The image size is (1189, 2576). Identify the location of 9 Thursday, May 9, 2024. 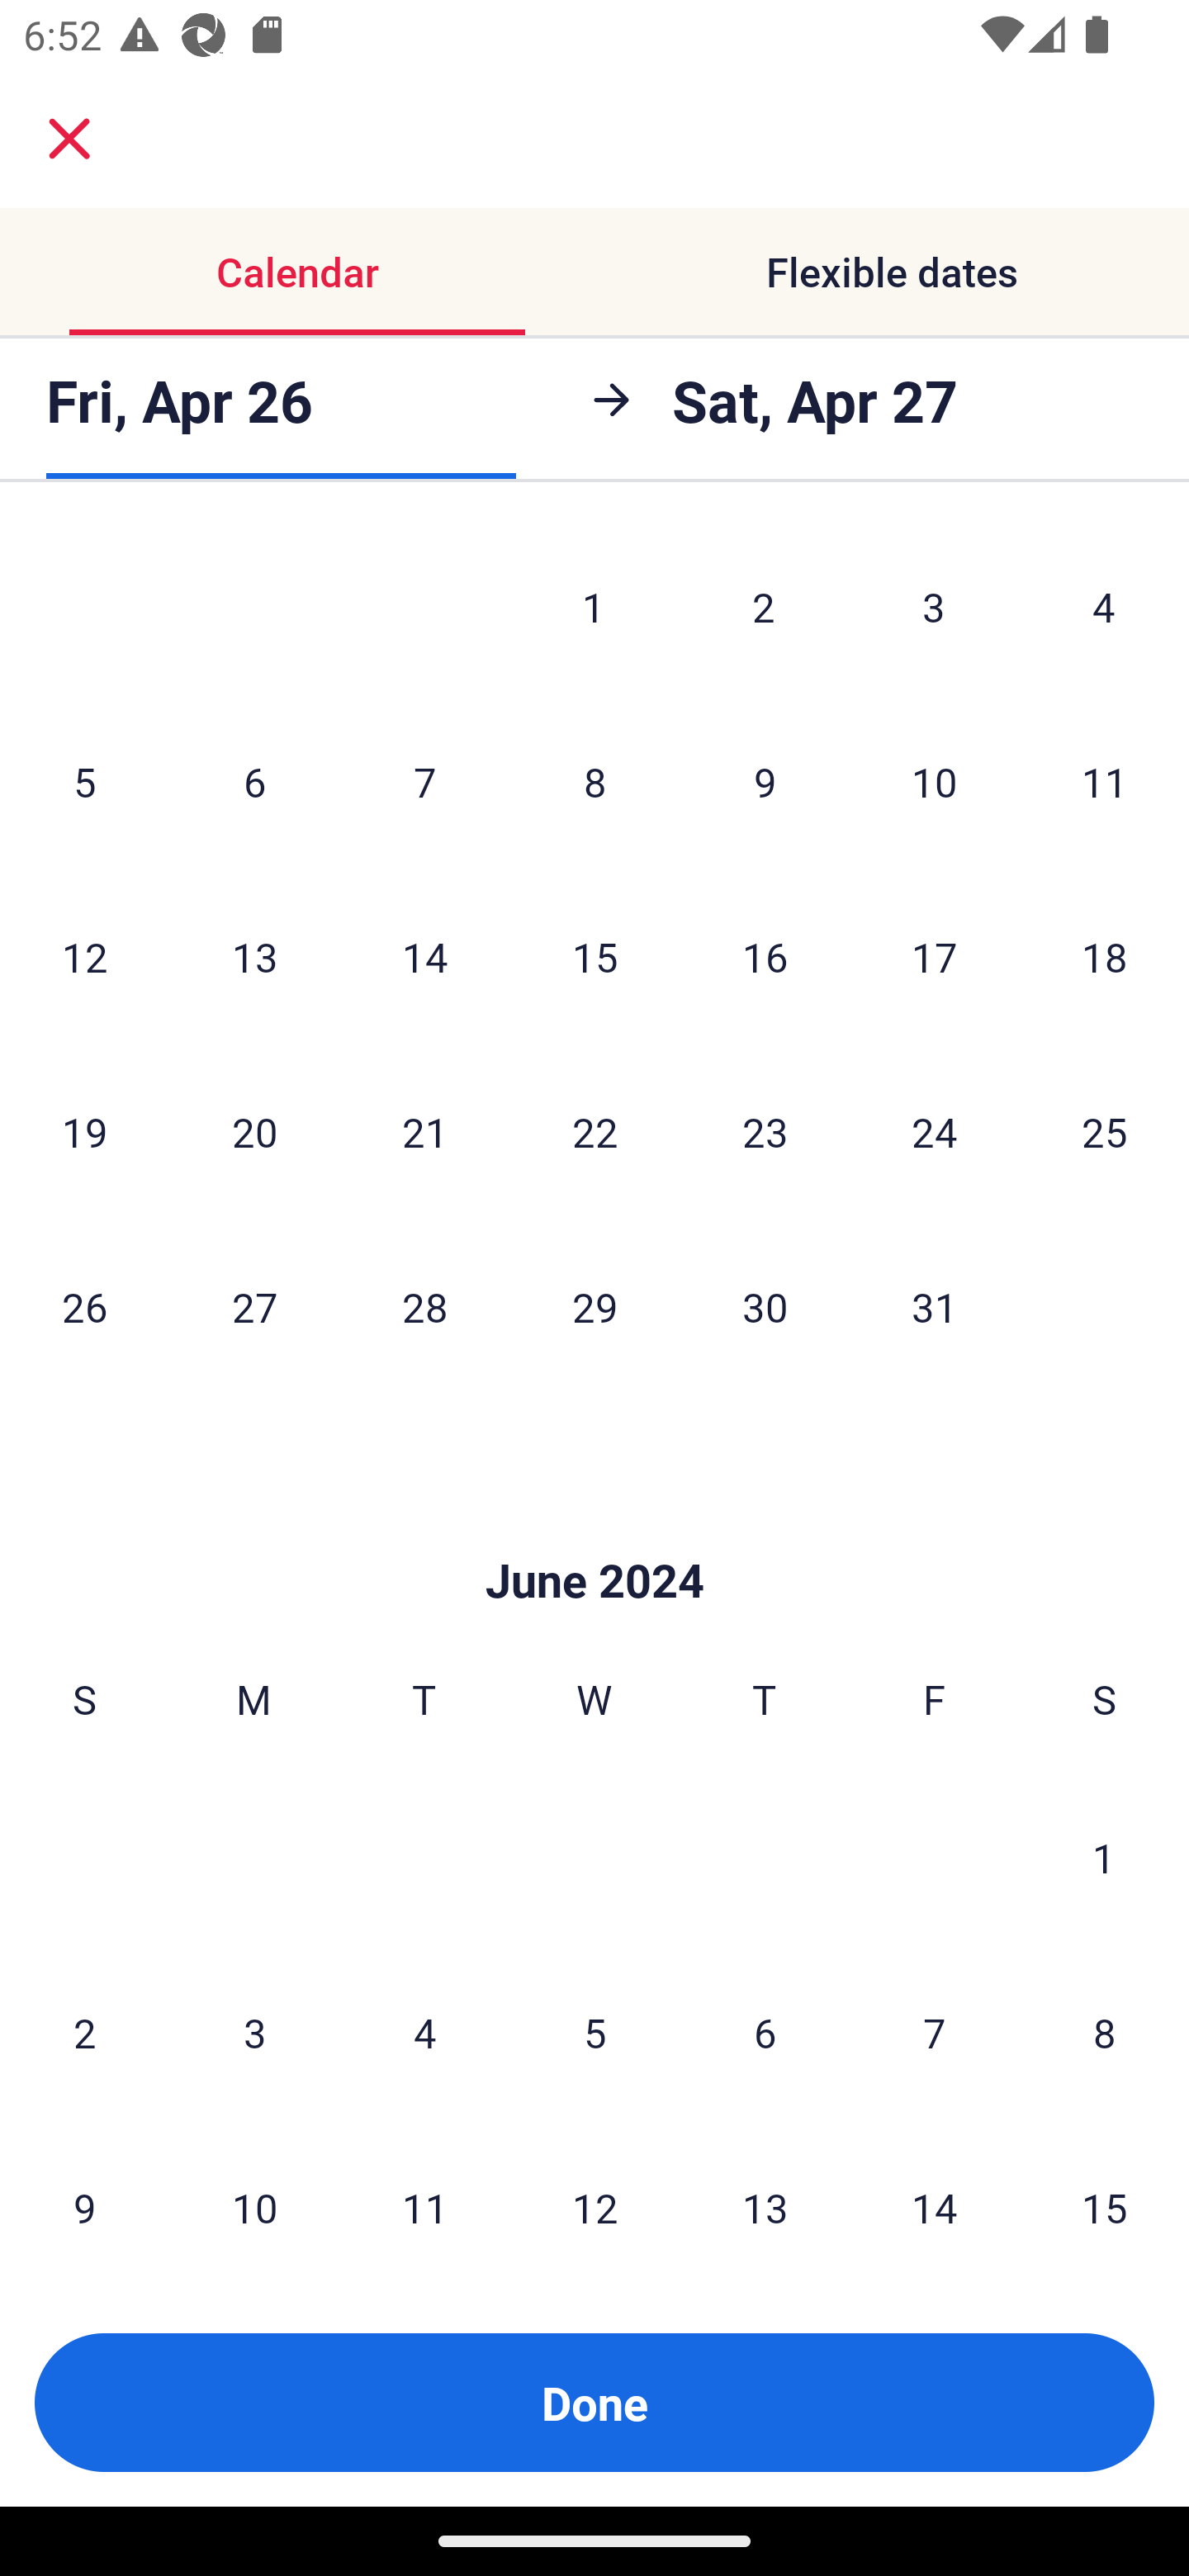
(765, 781).